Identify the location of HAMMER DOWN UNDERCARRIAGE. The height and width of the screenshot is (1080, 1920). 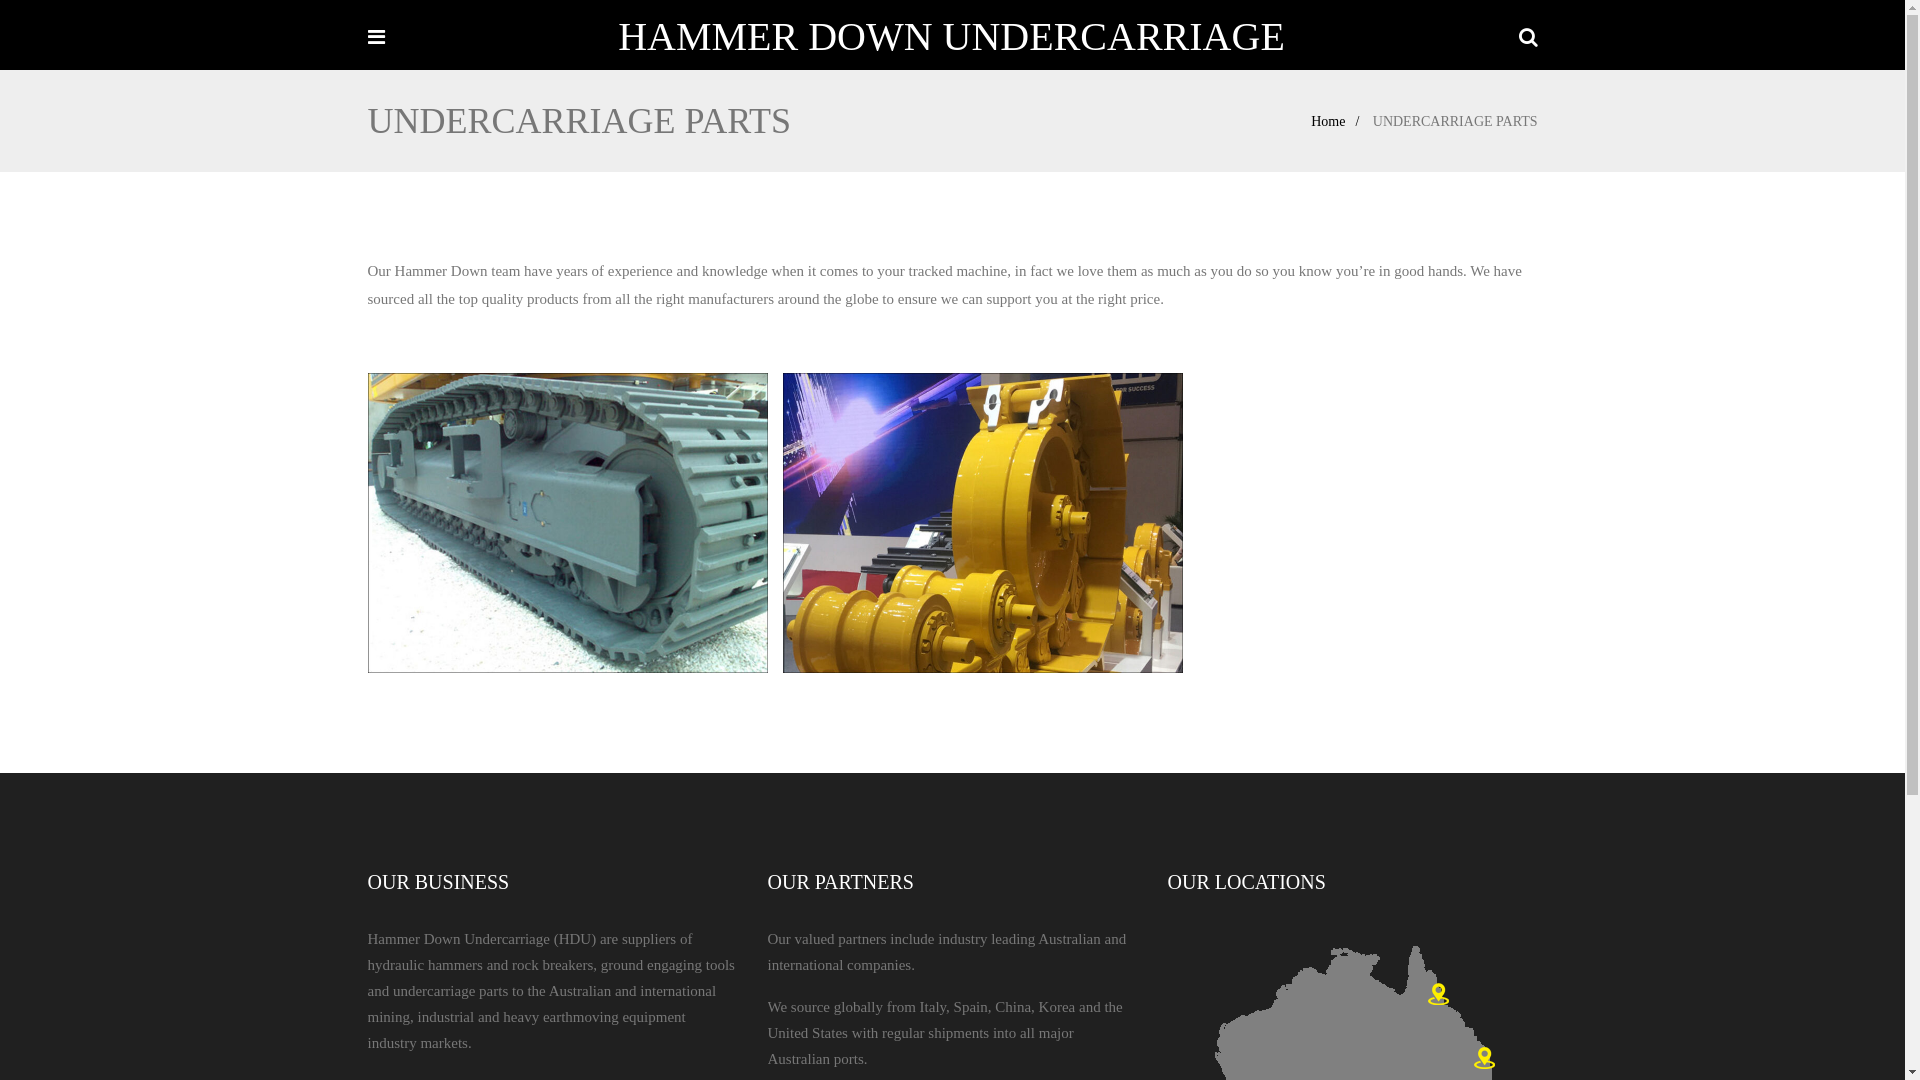
(952, 36).